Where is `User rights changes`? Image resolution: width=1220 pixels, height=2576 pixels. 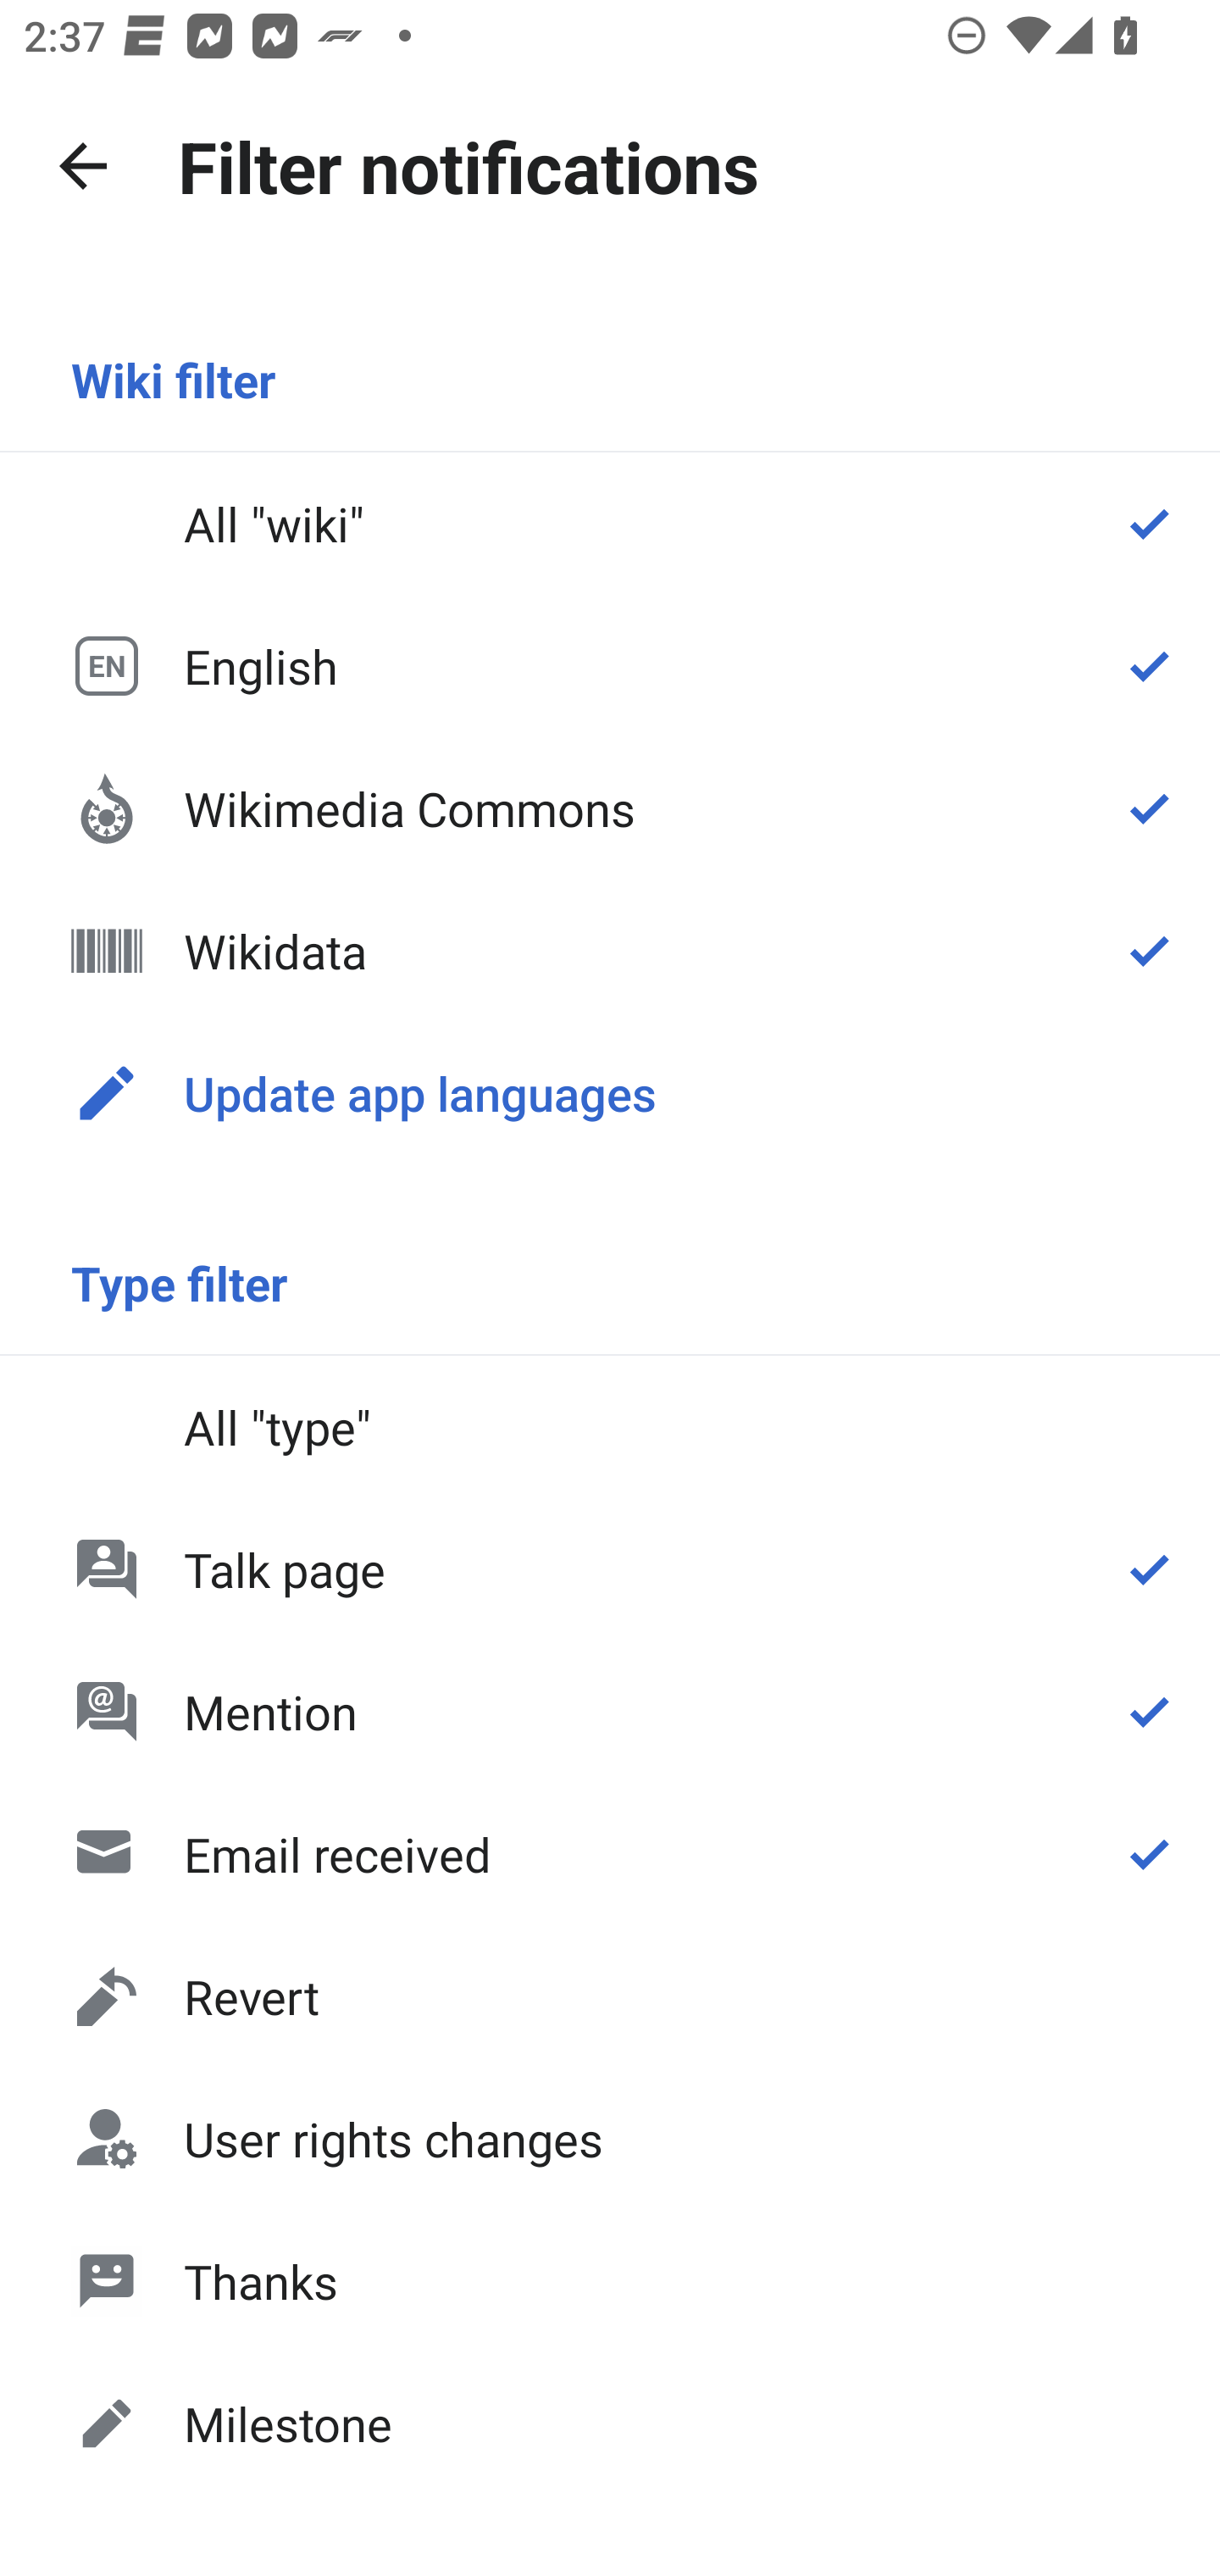
User rights changes is located at coordinates (610, 2139).